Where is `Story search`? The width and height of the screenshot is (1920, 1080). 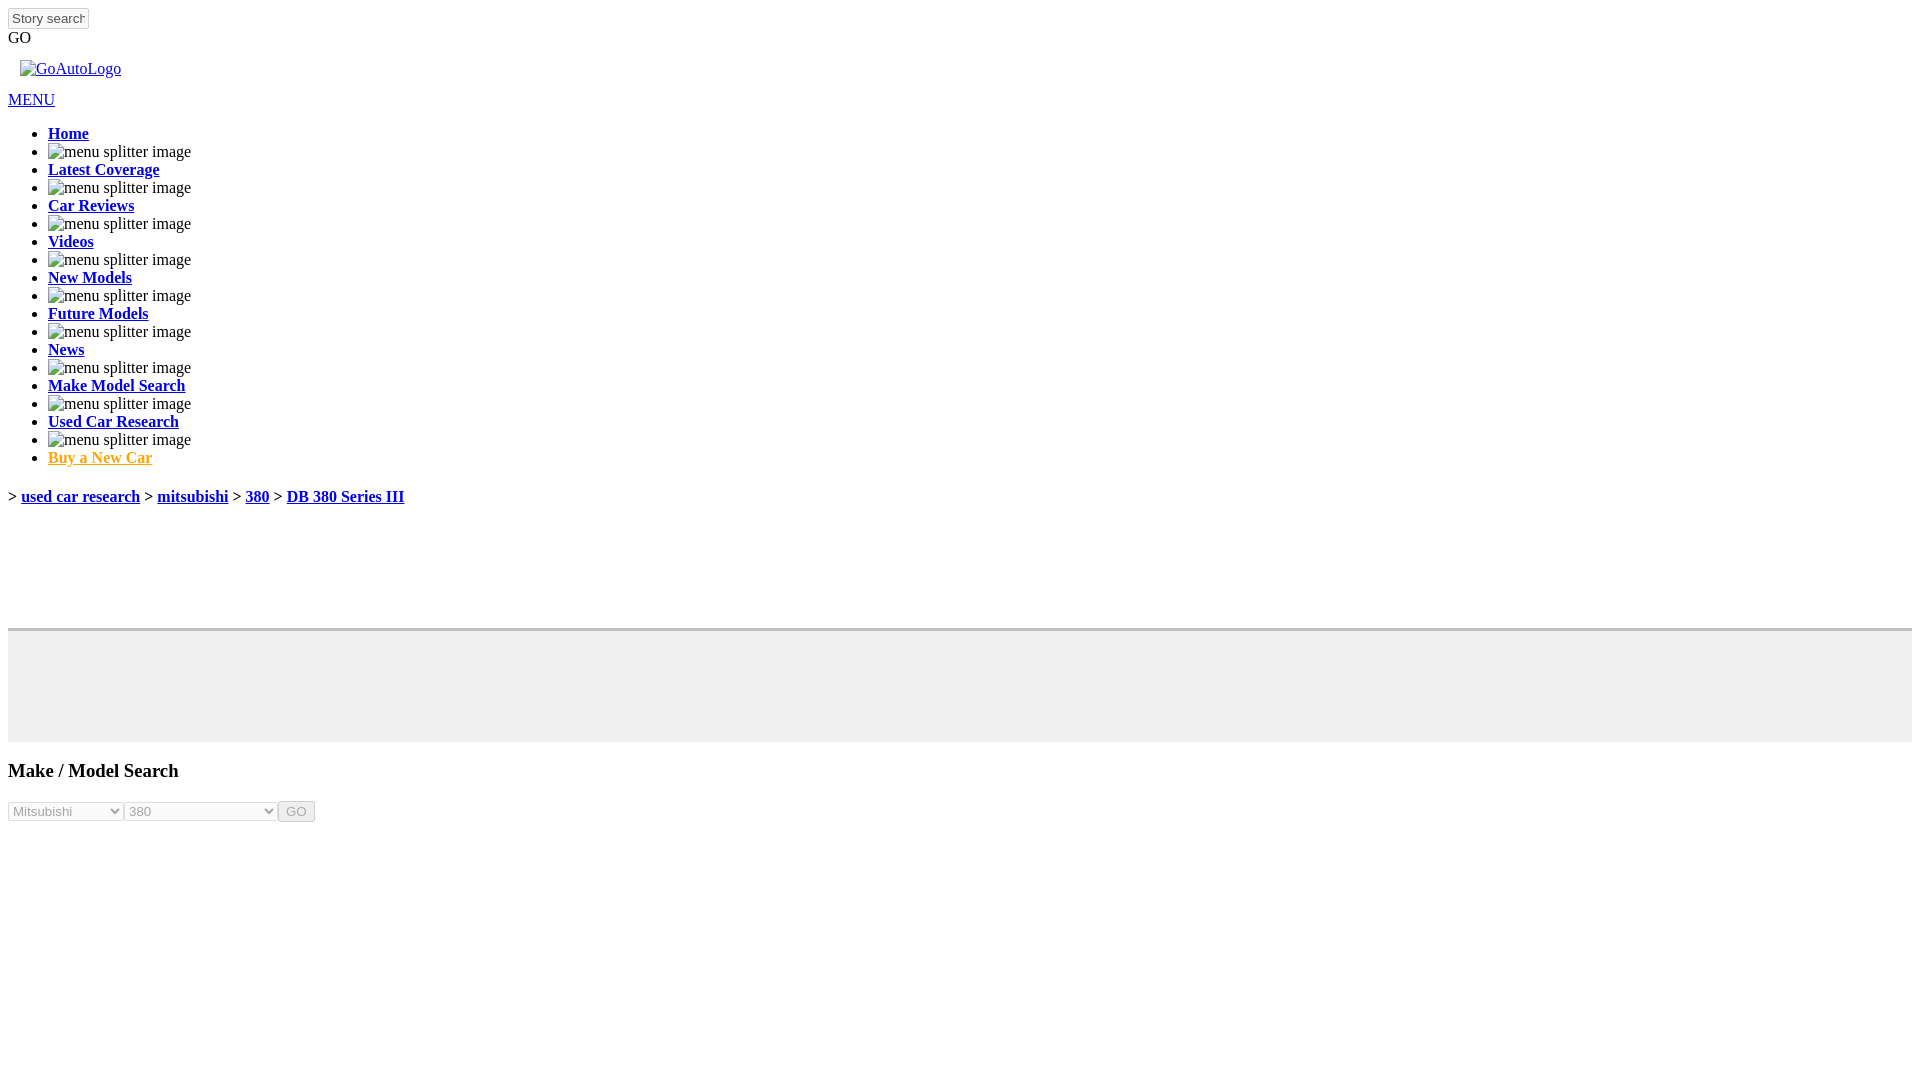 Story search is located at coordinates (48, 18).